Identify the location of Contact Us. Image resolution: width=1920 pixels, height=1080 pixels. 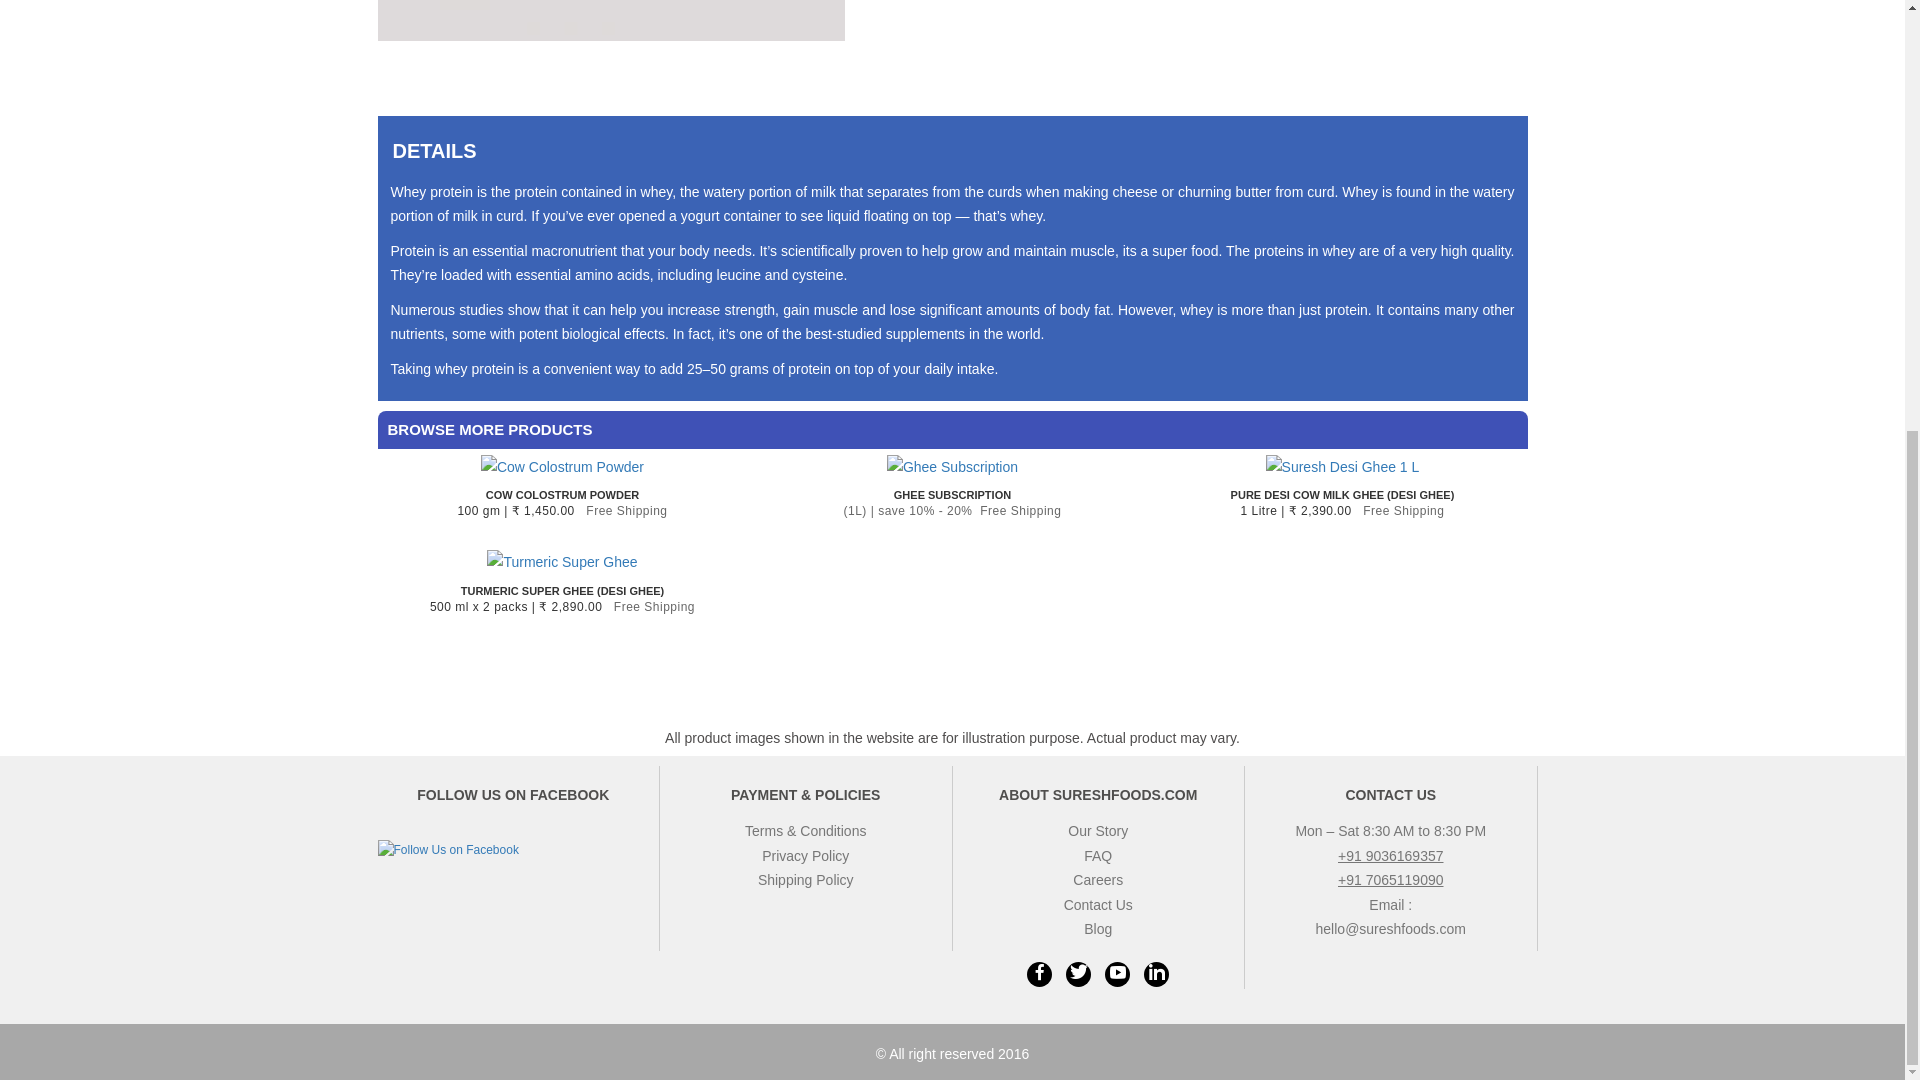
(1390, 795).